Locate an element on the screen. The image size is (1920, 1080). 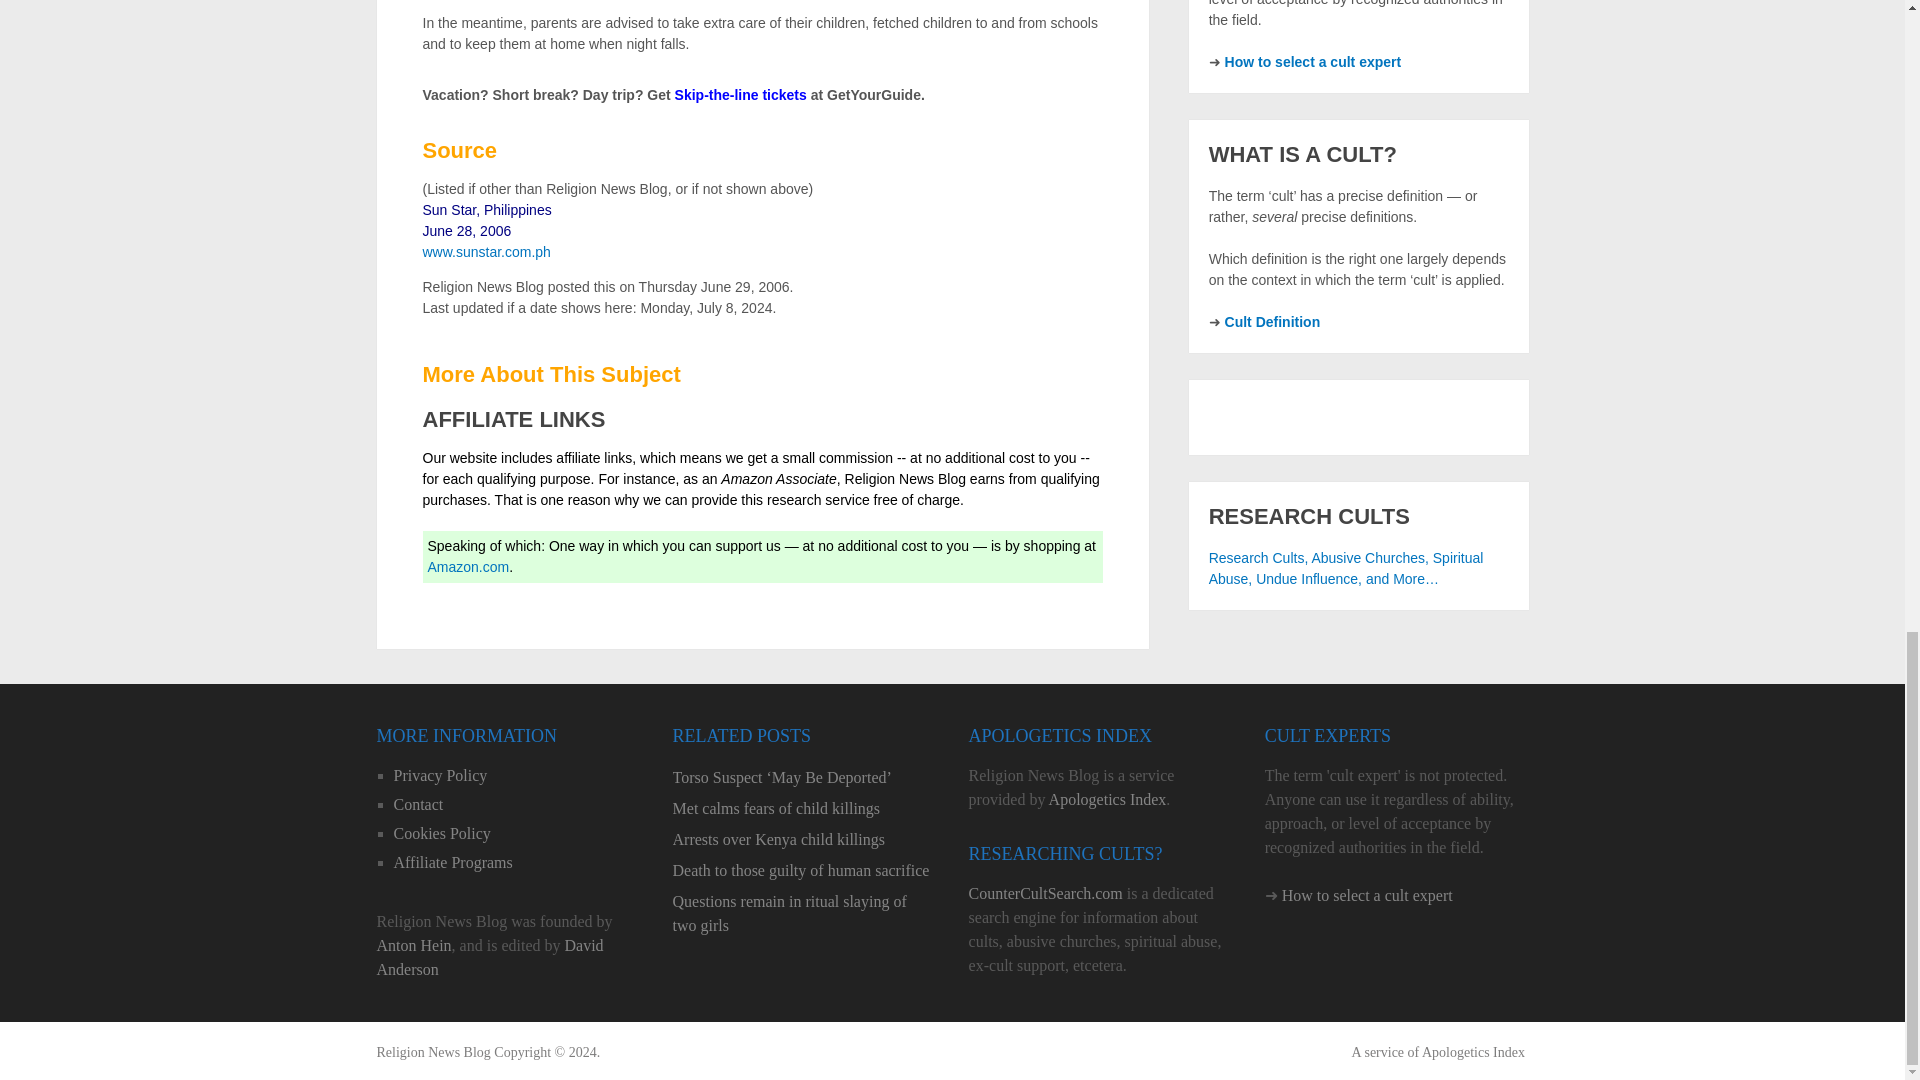
Arrests over Kenya child killings is located at coordinates (804, 840).